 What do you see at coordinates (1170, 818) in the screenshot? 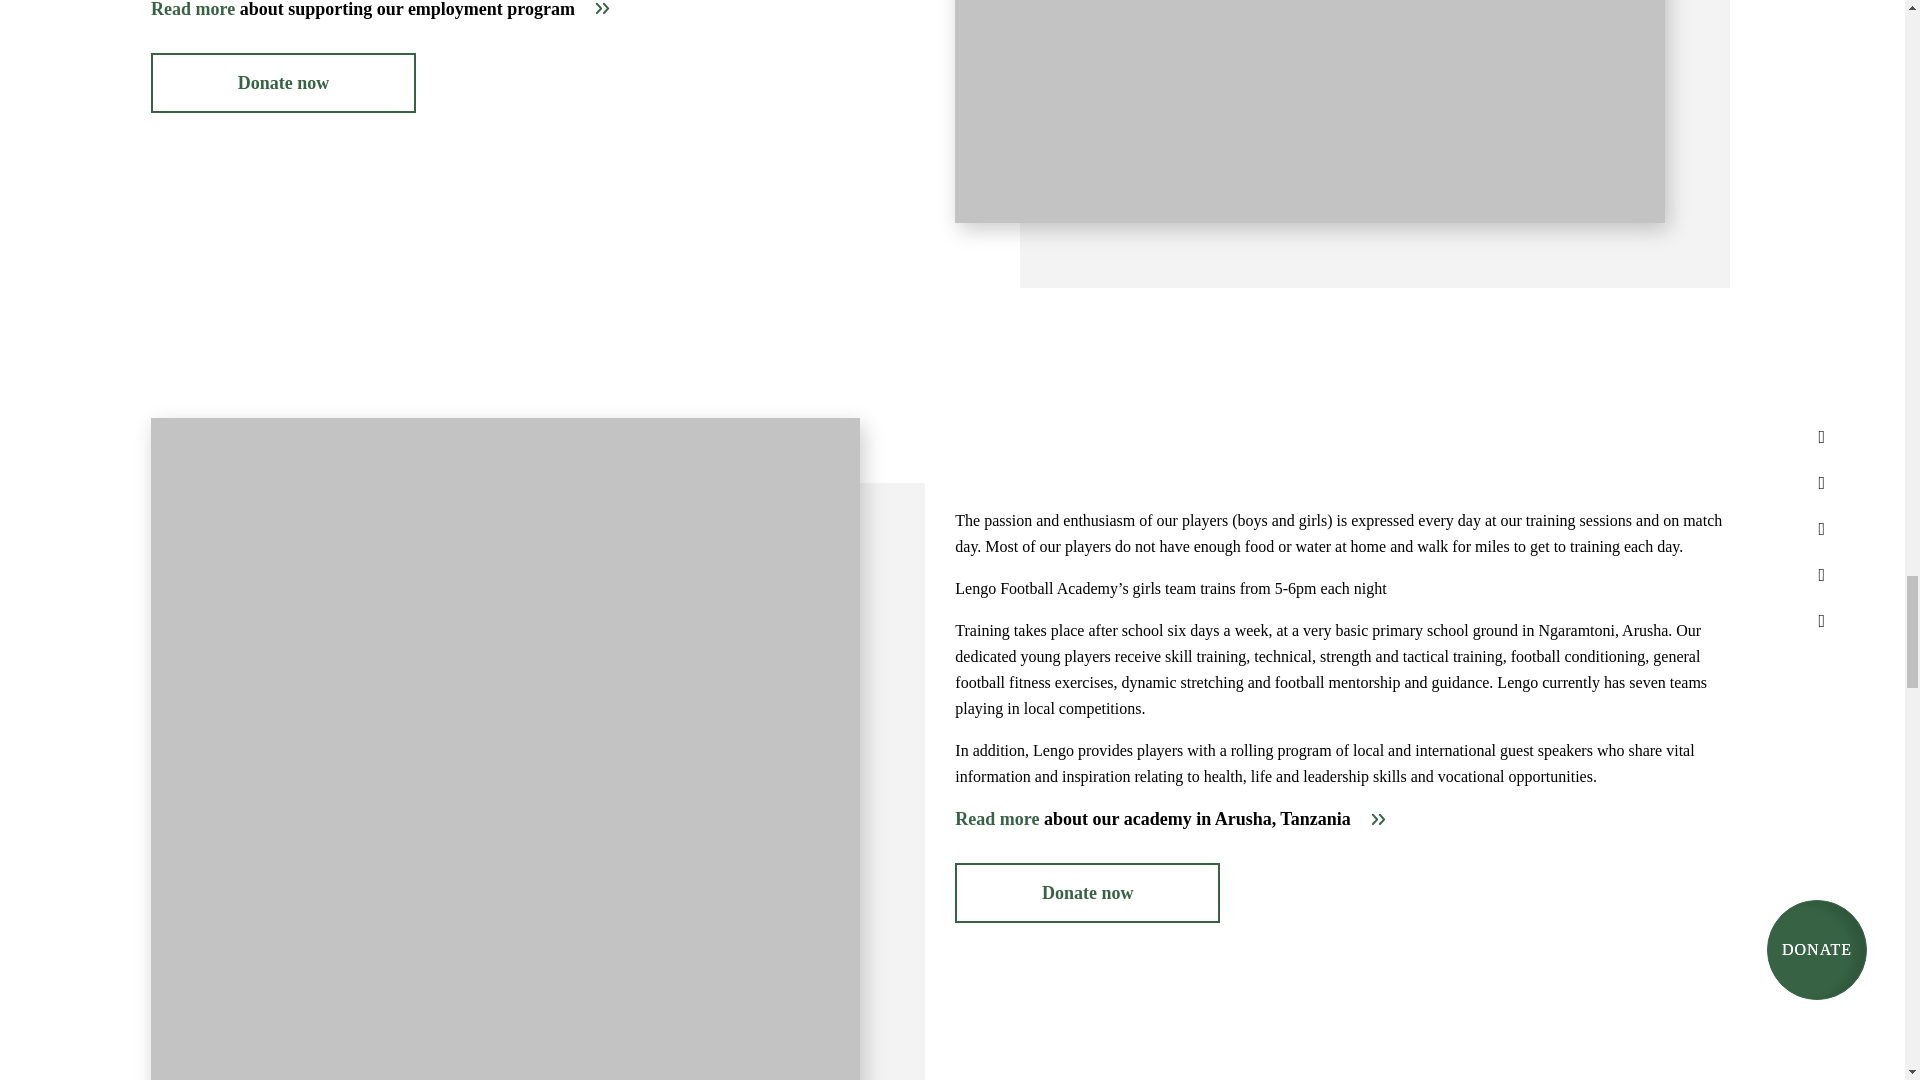
I see `Read more about our academy in Arusha, Tanzania` at bounding box center [1170, 818].